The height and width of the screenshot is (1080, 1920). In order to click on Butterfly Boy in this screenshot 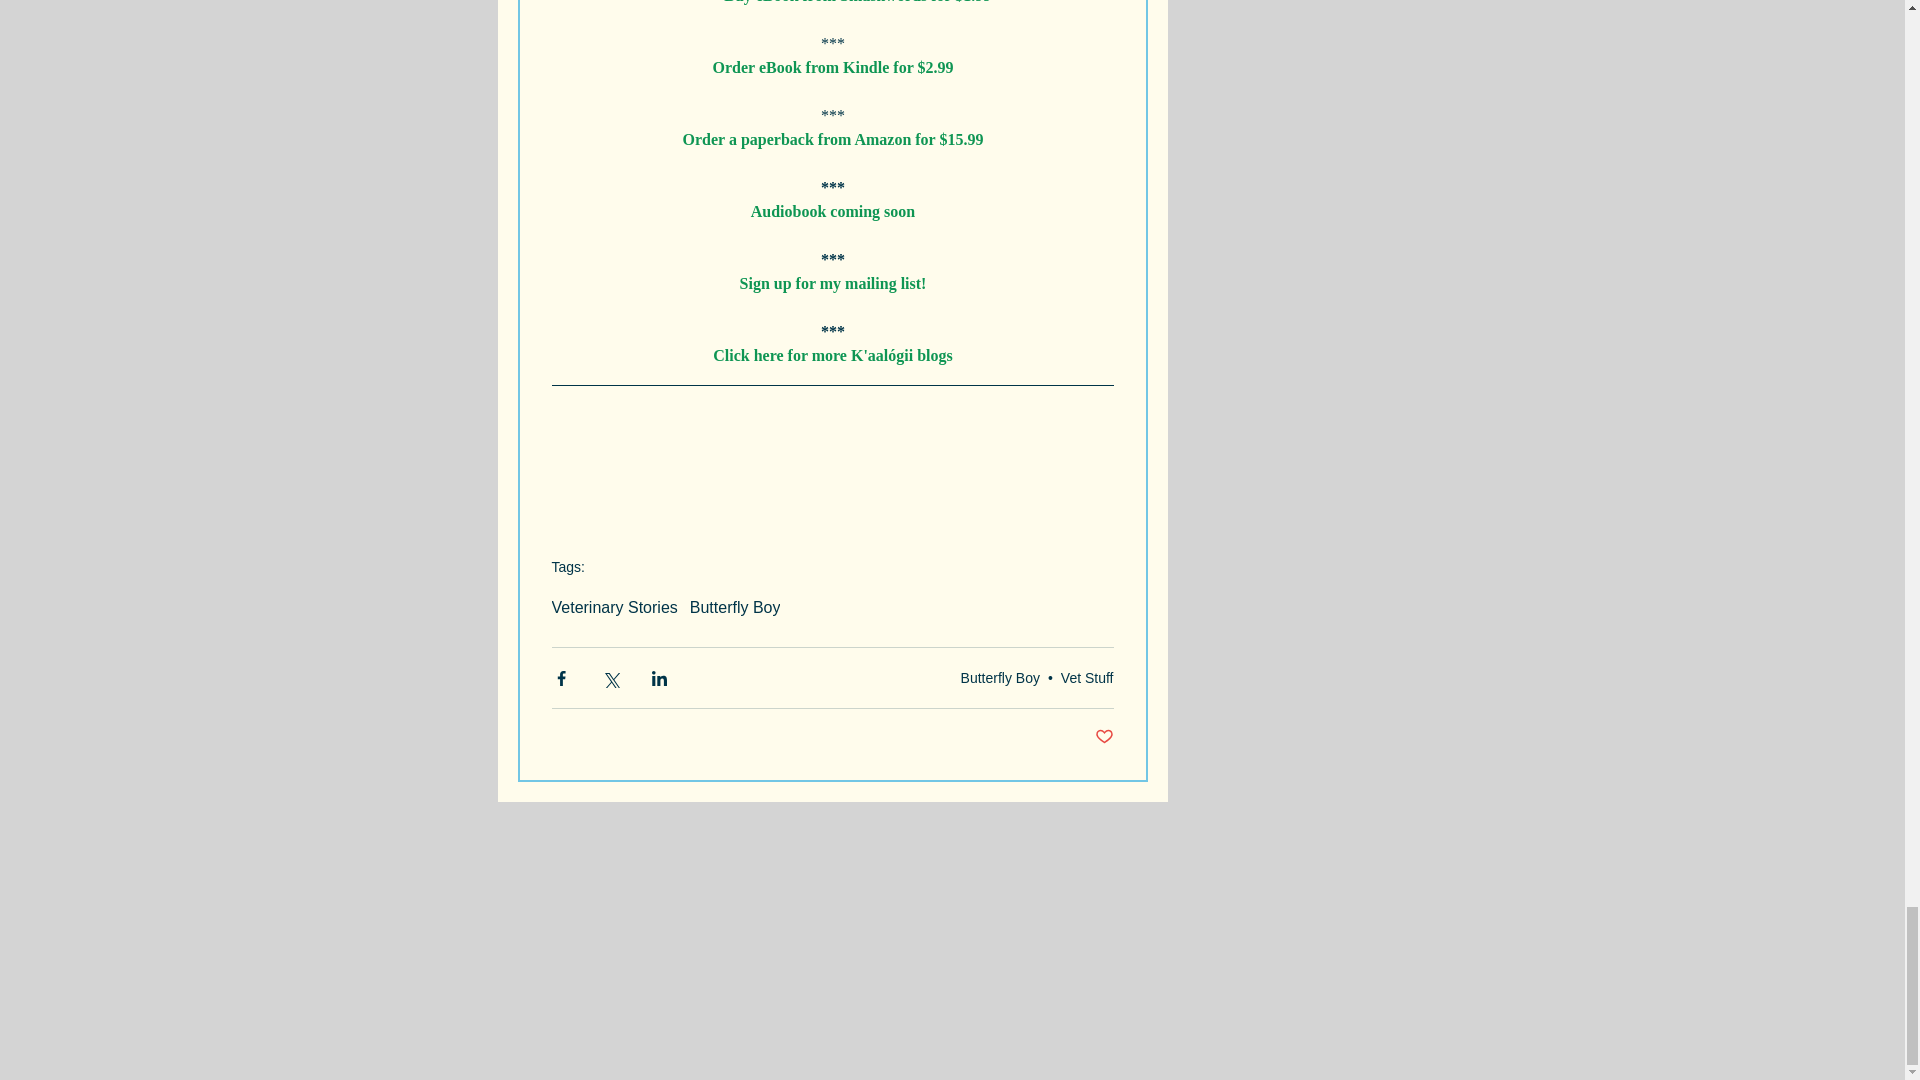, I will do `click(735, 608)`.